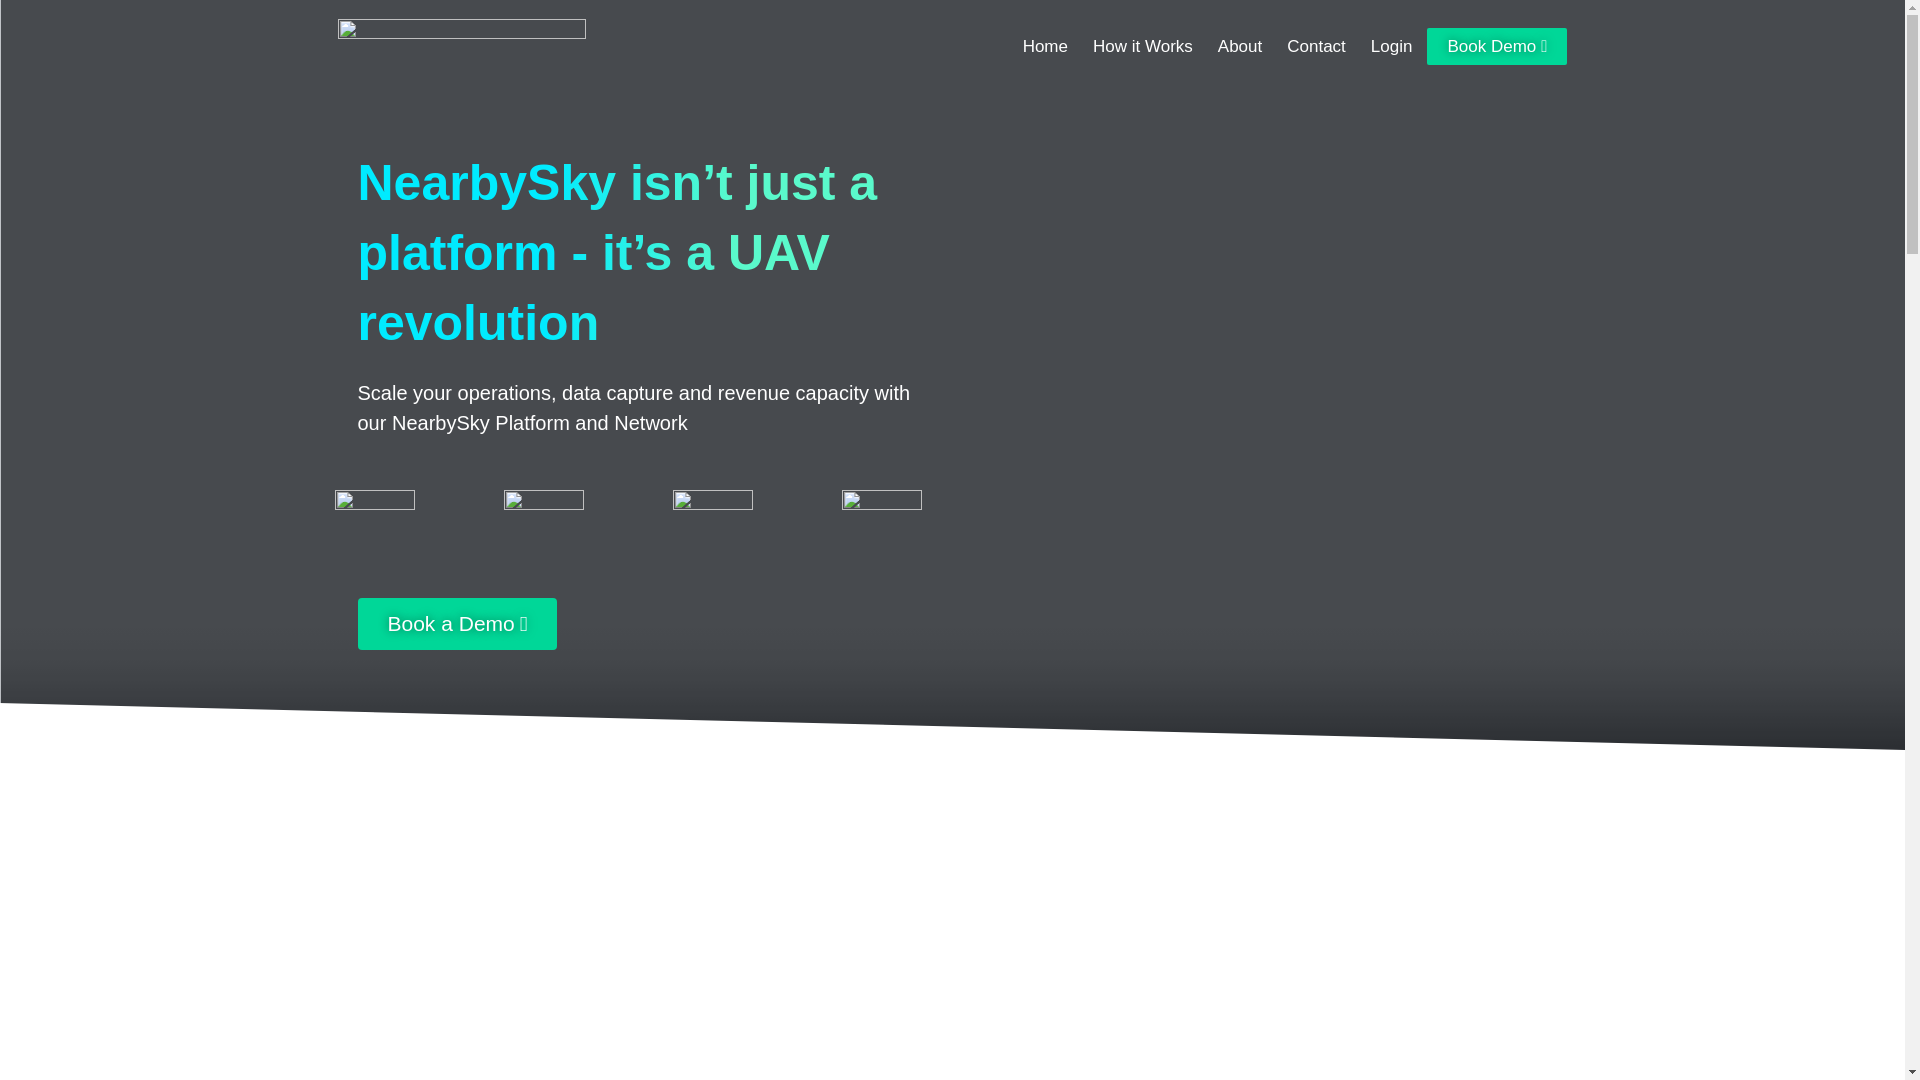  What do you see at coordinates (1316, 46) in the screenshot?
I see `Contact` at bounding box center [1316, 46].